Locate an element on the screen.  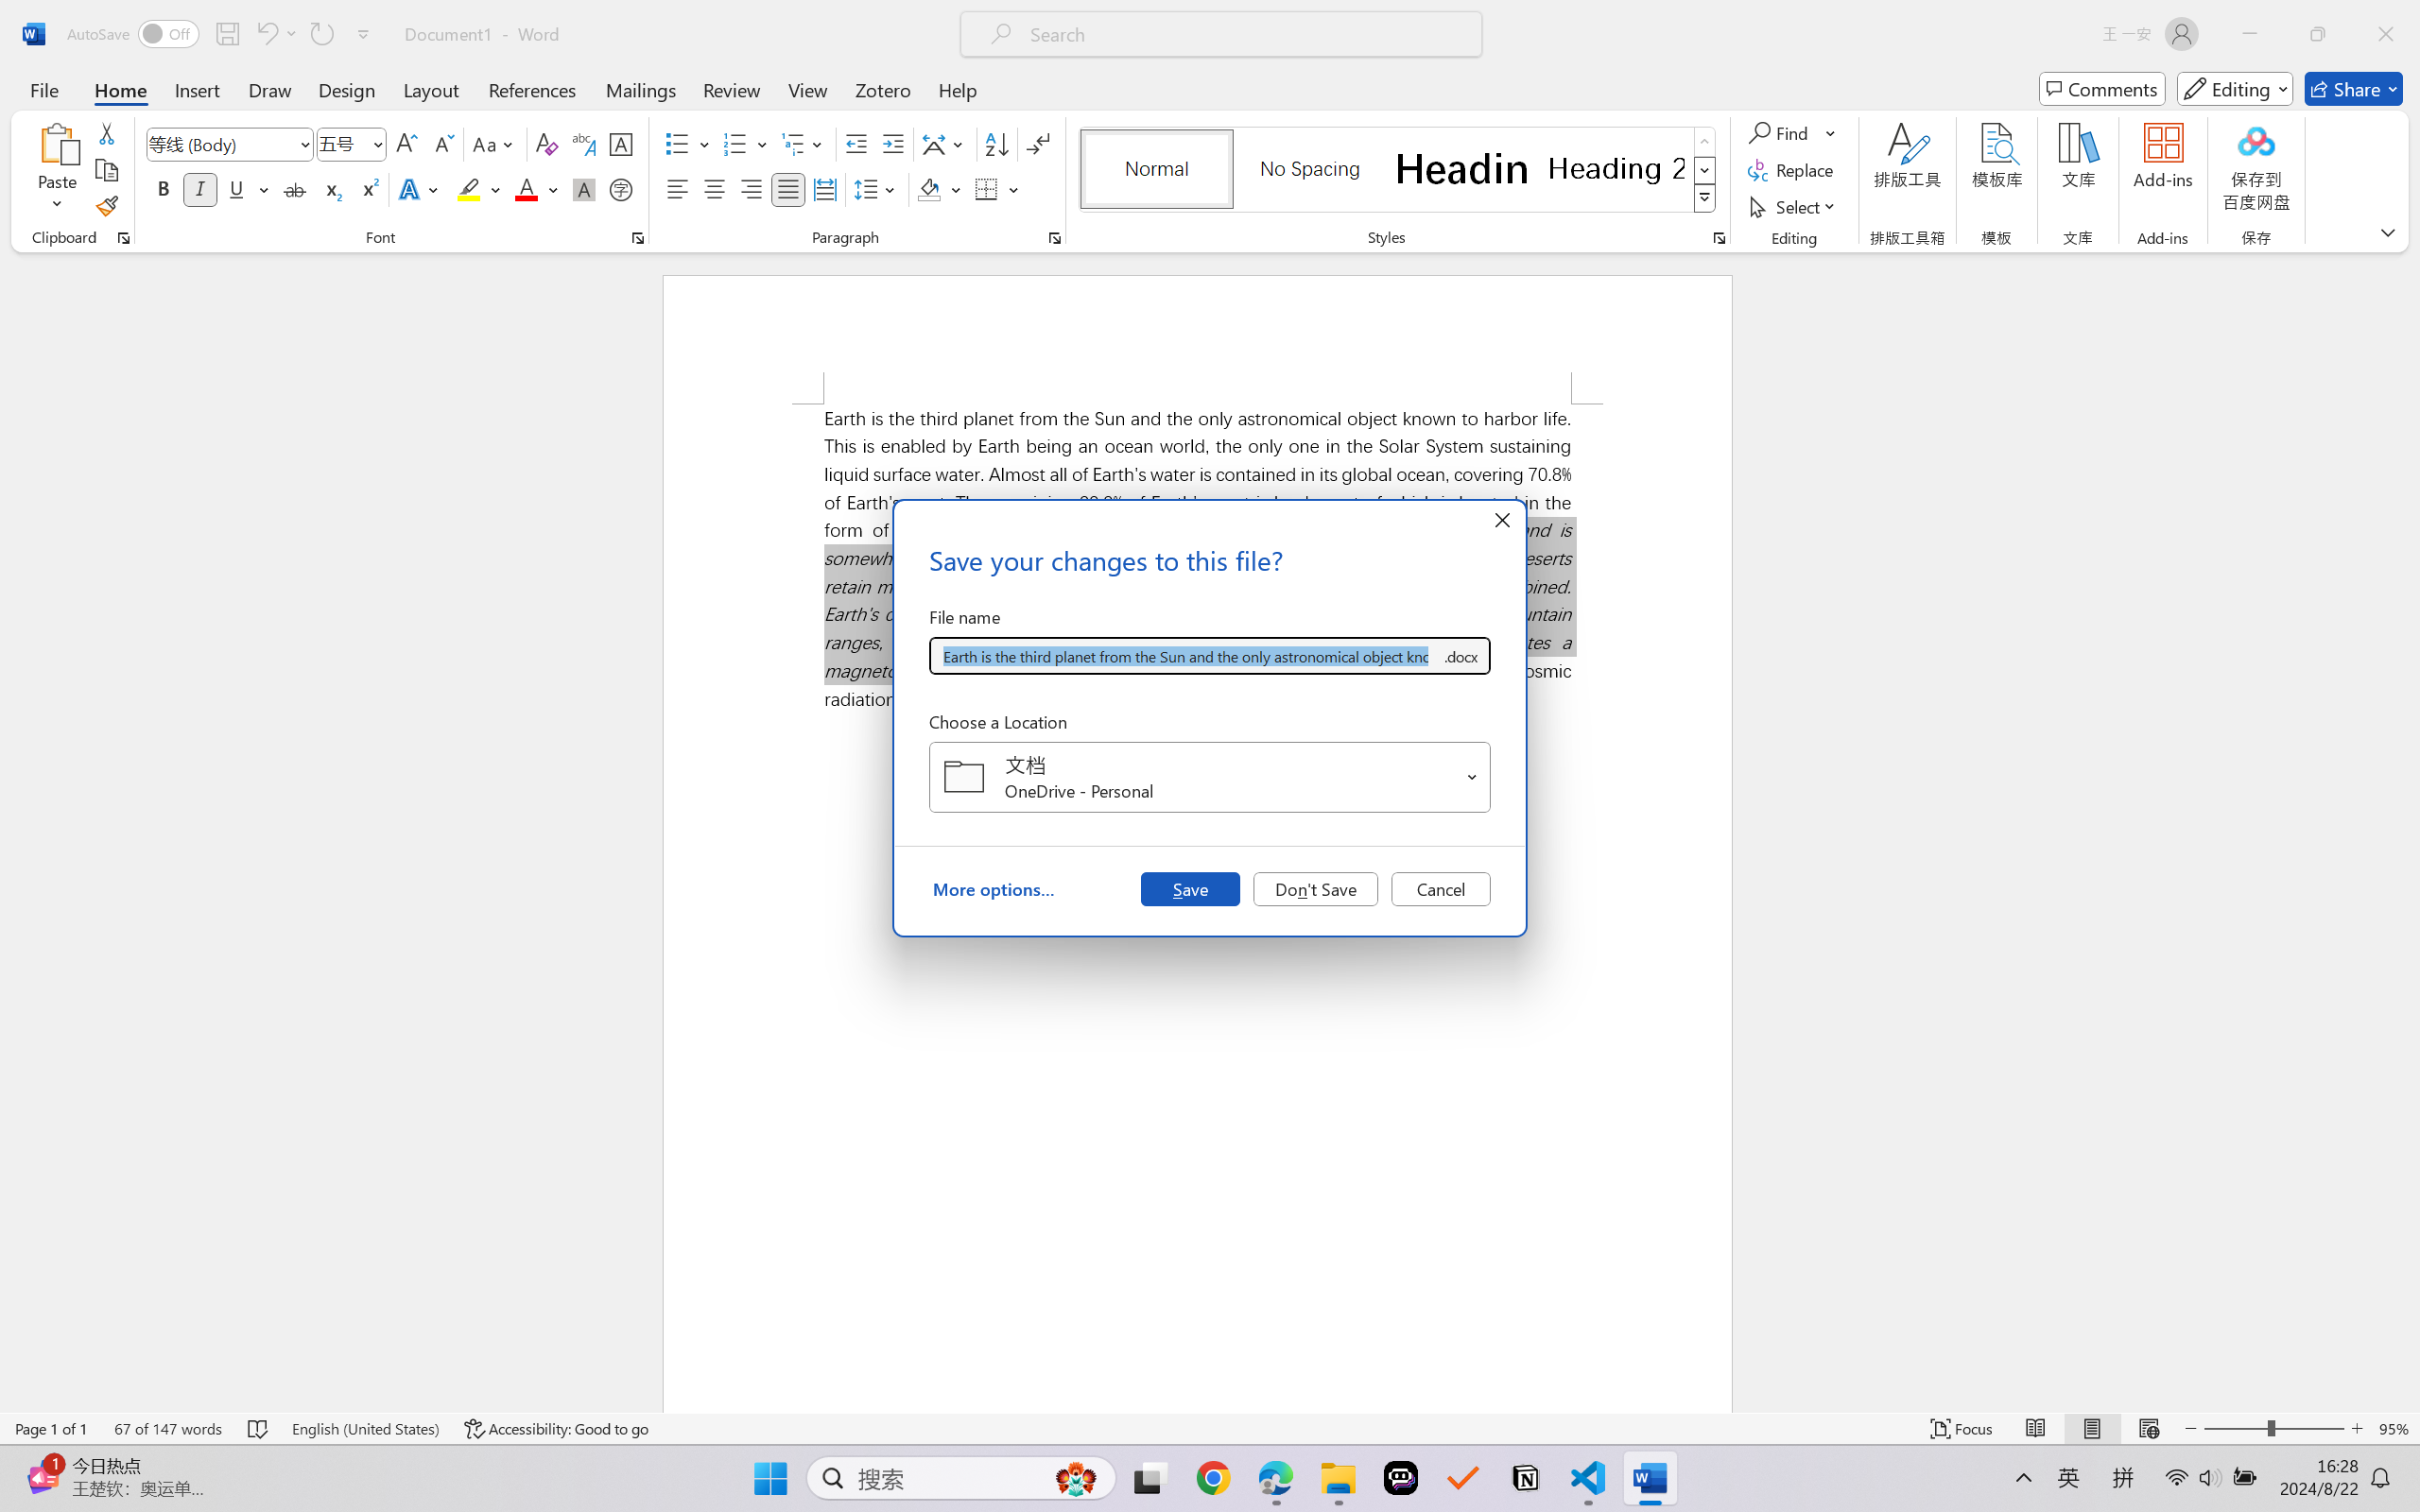
Cut is located at coordinates (106, 132).